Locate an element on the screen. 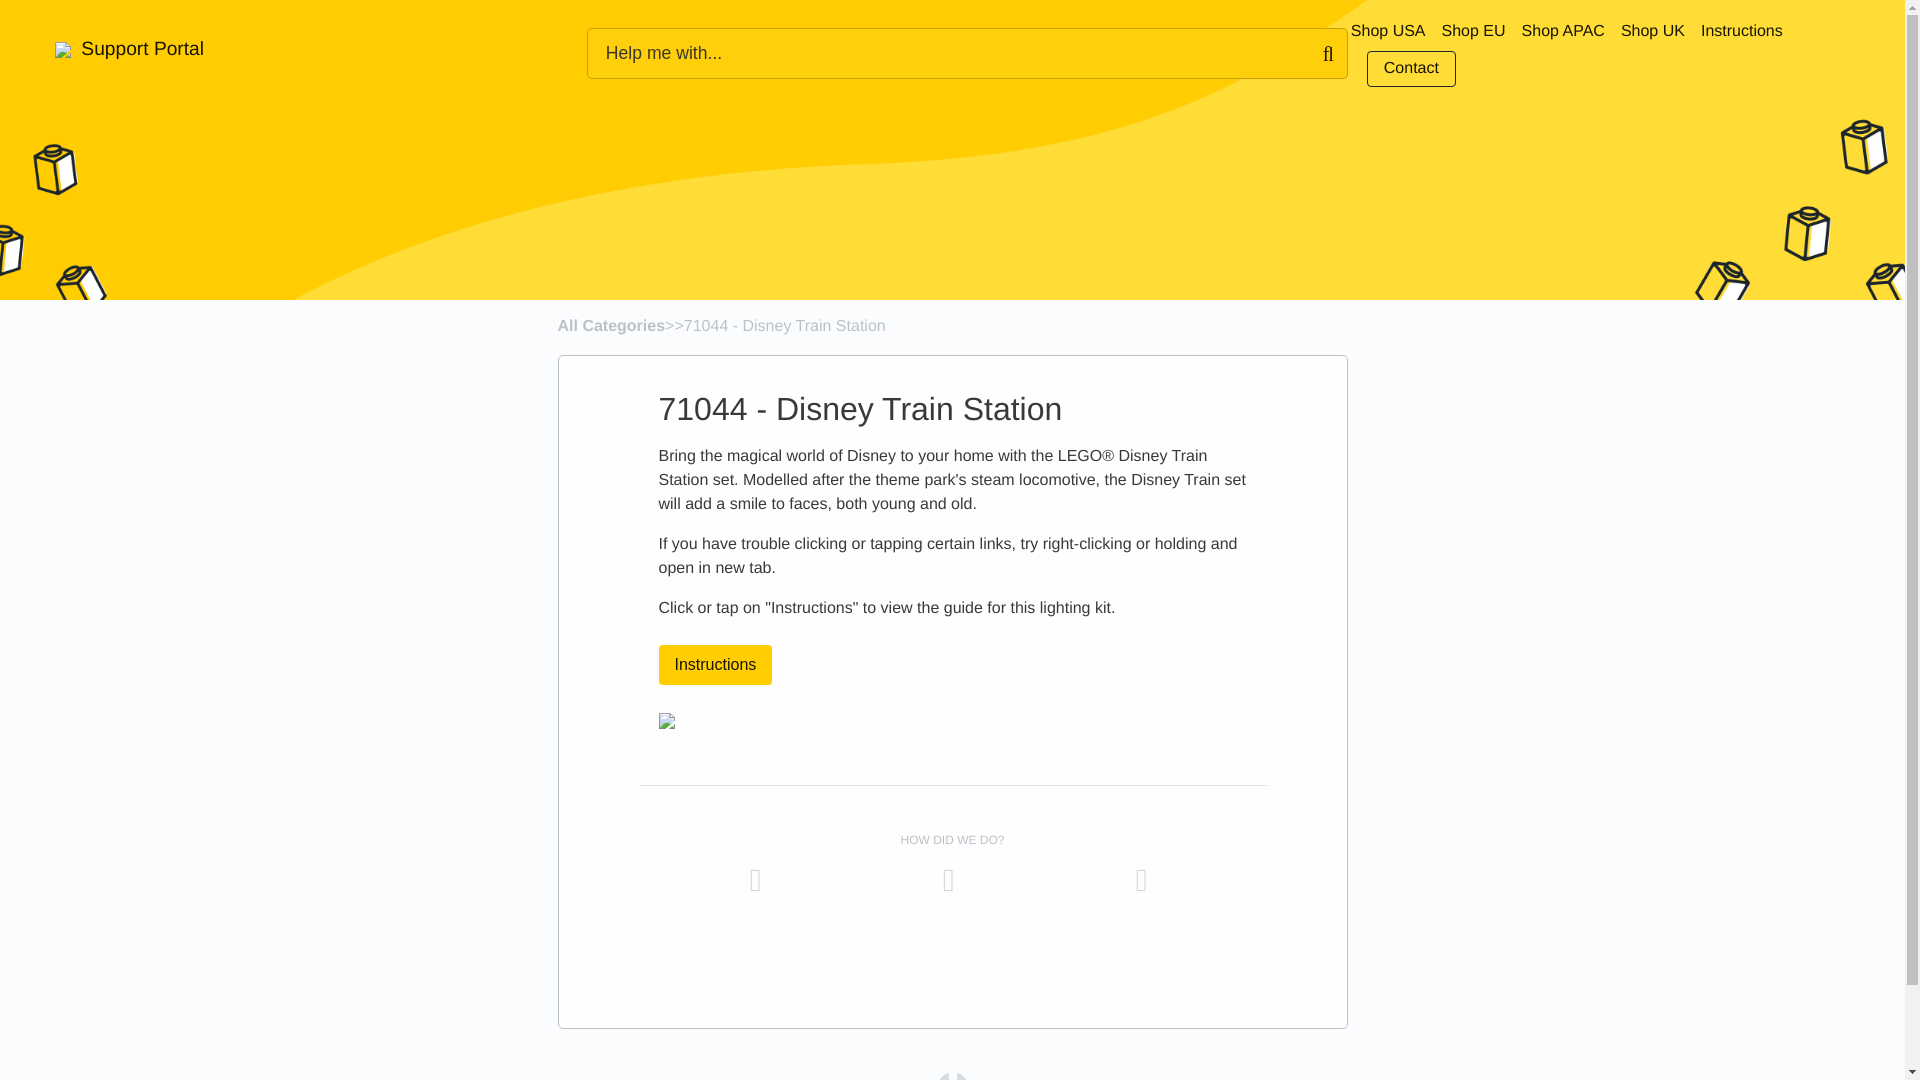 This screenshot has height=1080, width=1920. Shop USA is located at coordinates (1388, 31).